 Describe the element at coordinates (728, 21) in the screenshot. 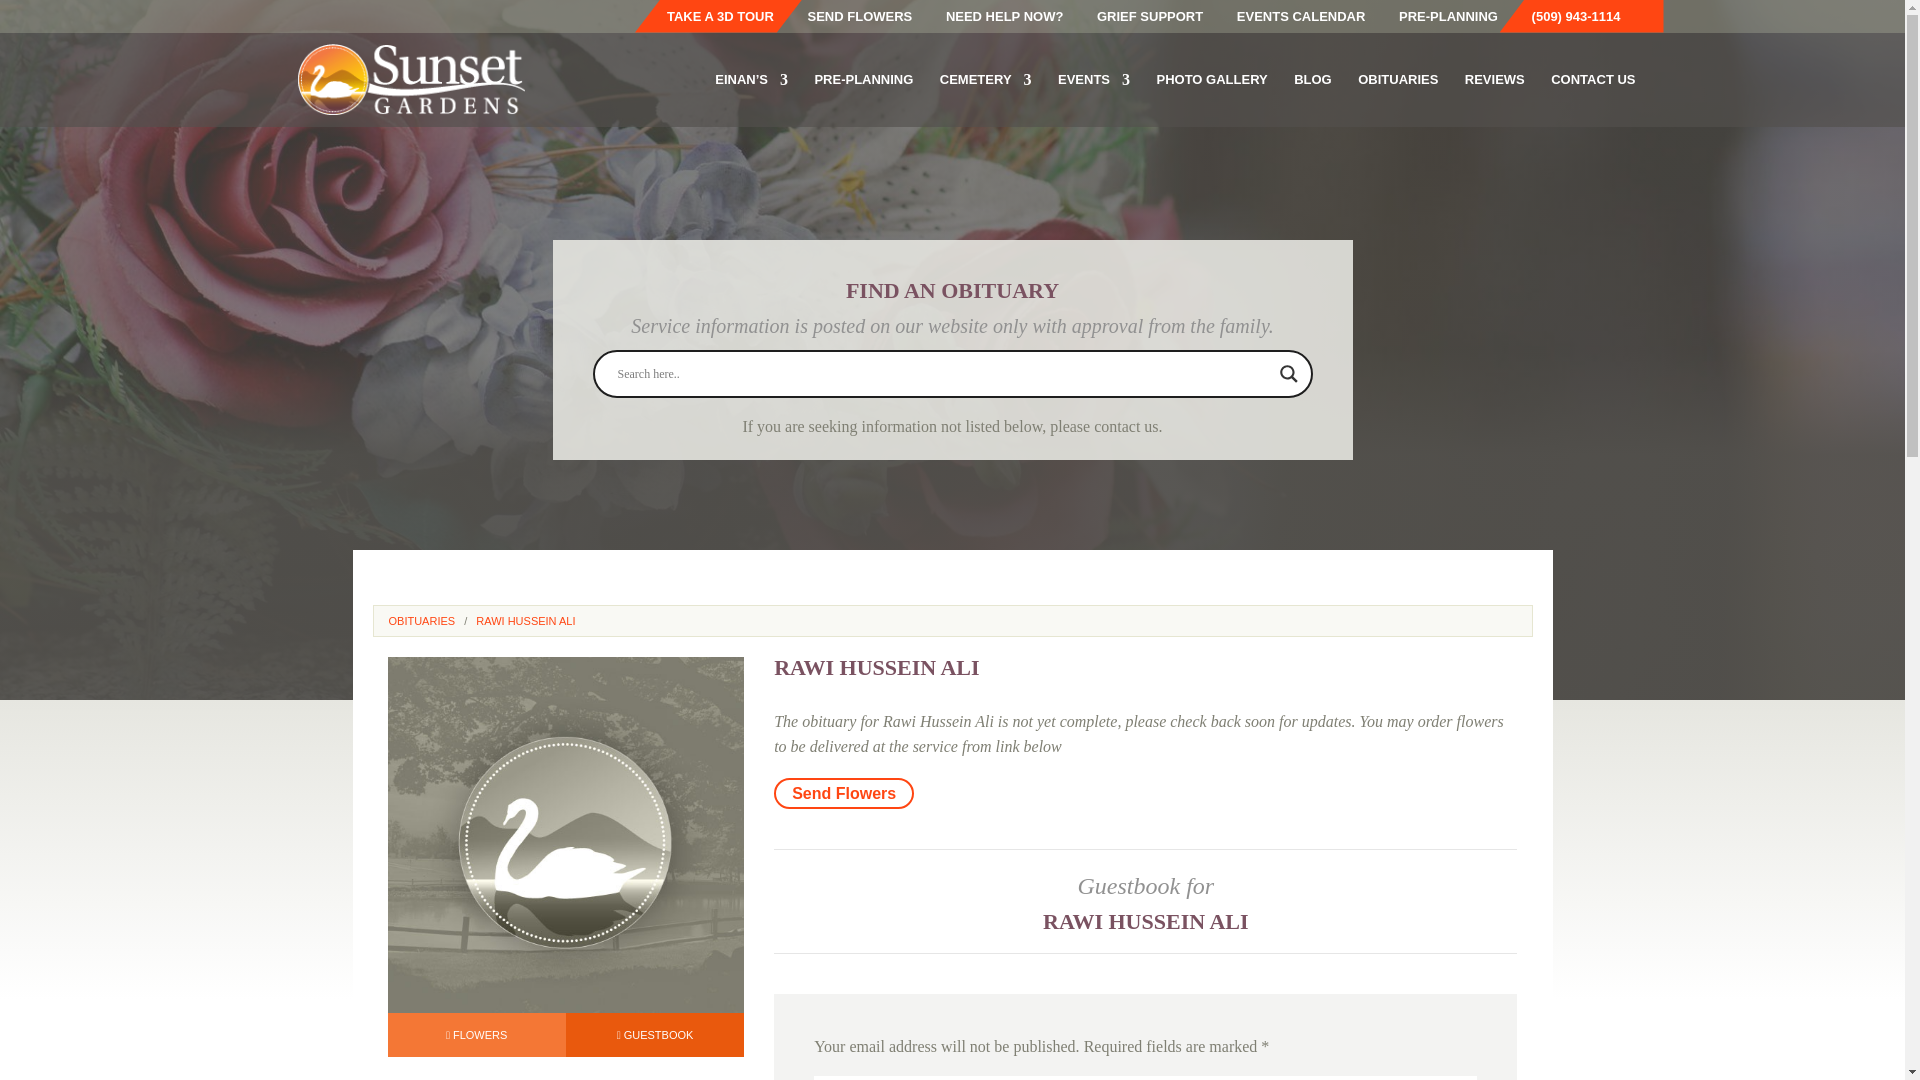

I see `TAKE A 3D TOUR` at that location.